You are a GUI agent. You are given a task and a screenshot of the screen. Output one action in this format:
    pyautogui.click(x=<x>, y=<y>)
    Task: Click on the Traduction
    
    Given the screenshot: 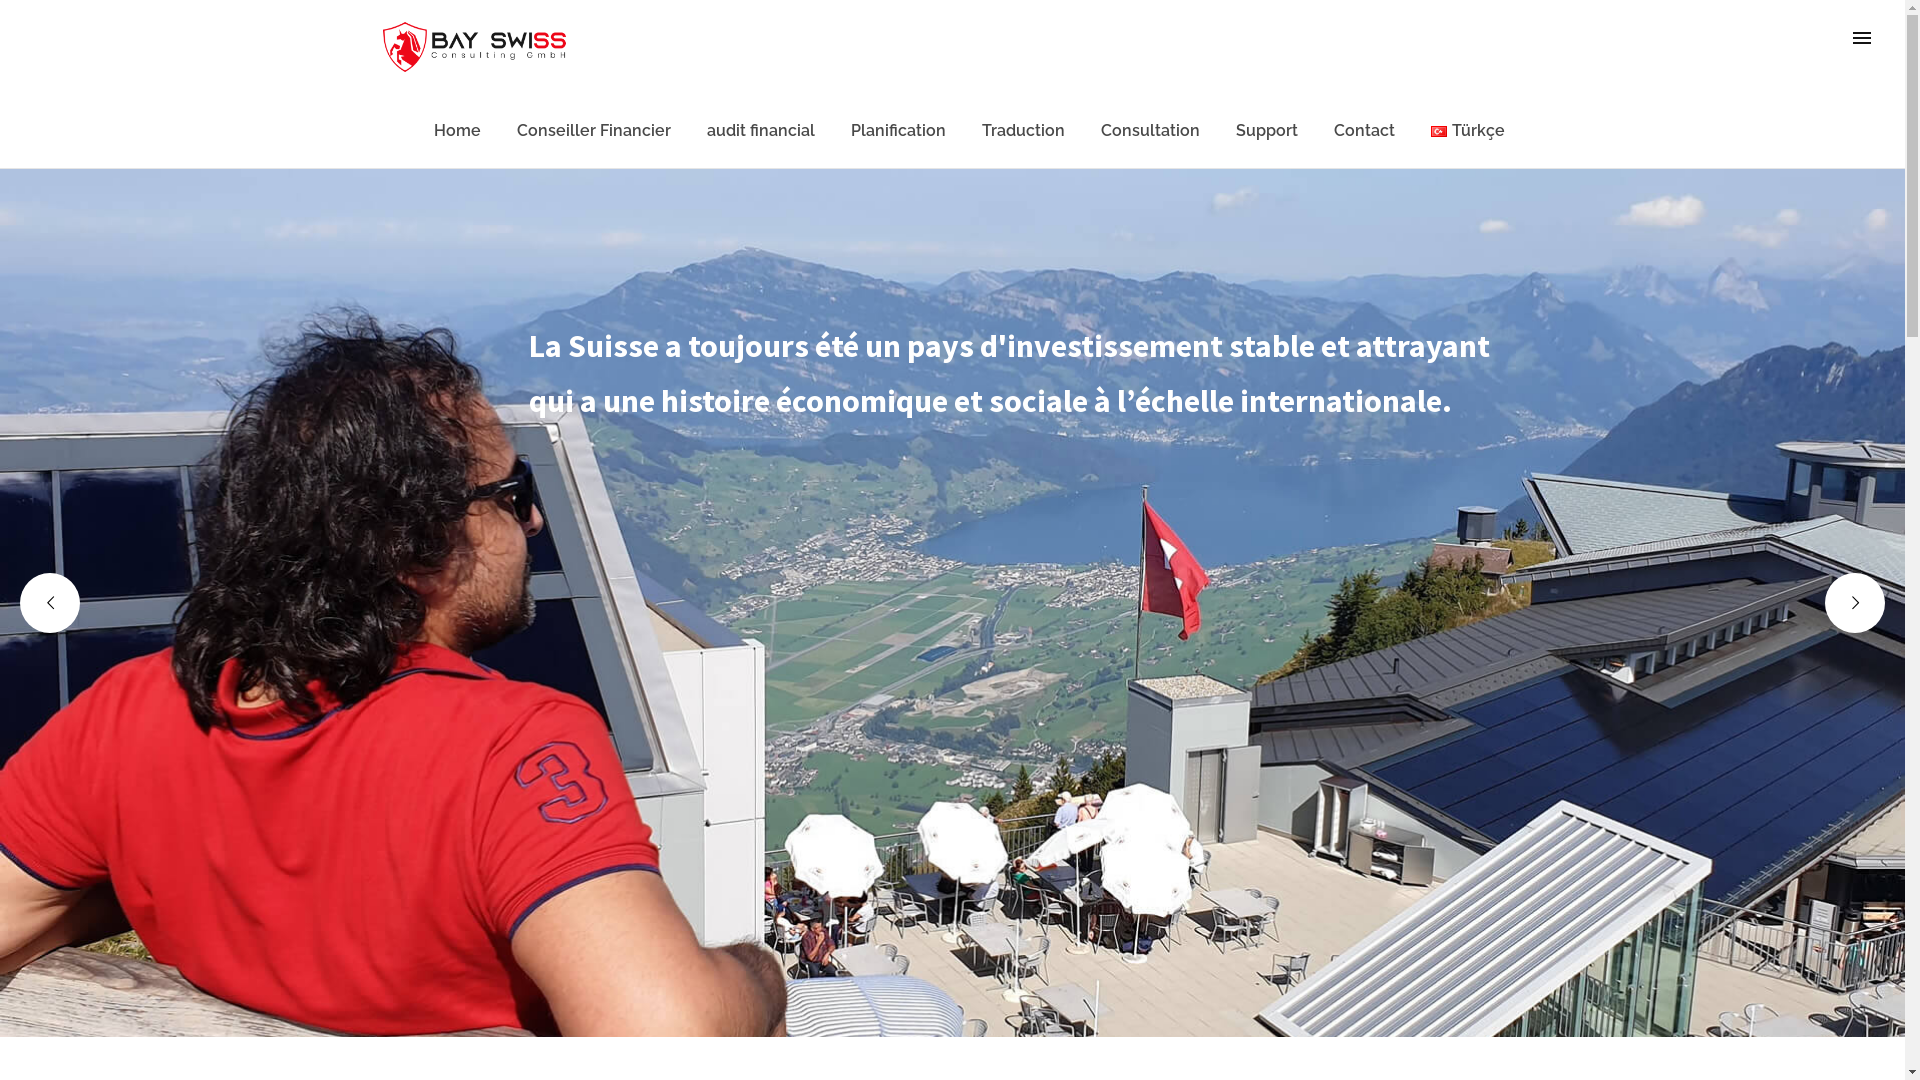 What is the action you would take?
    pyautogui.click(x=1024, y=130)
    